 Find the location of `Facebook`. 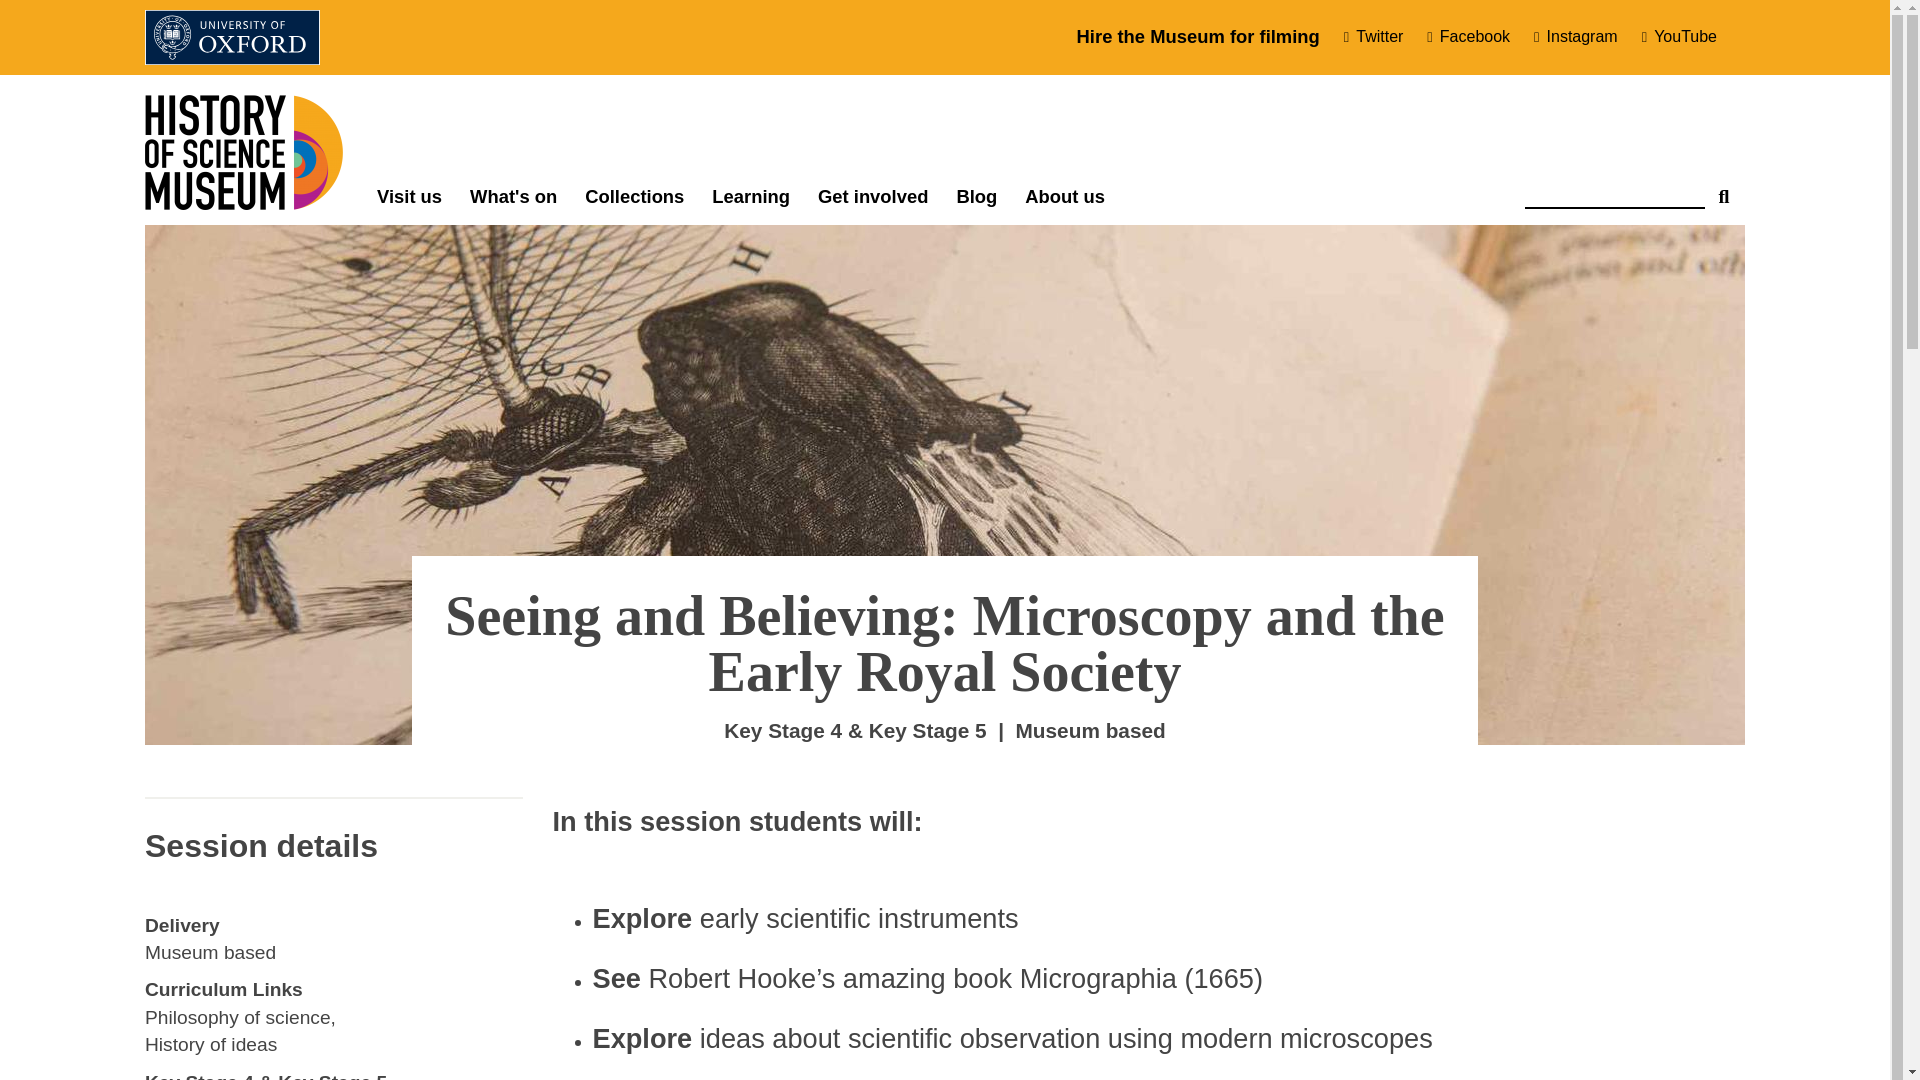

Facebook is located at coordinates (1476, 37).